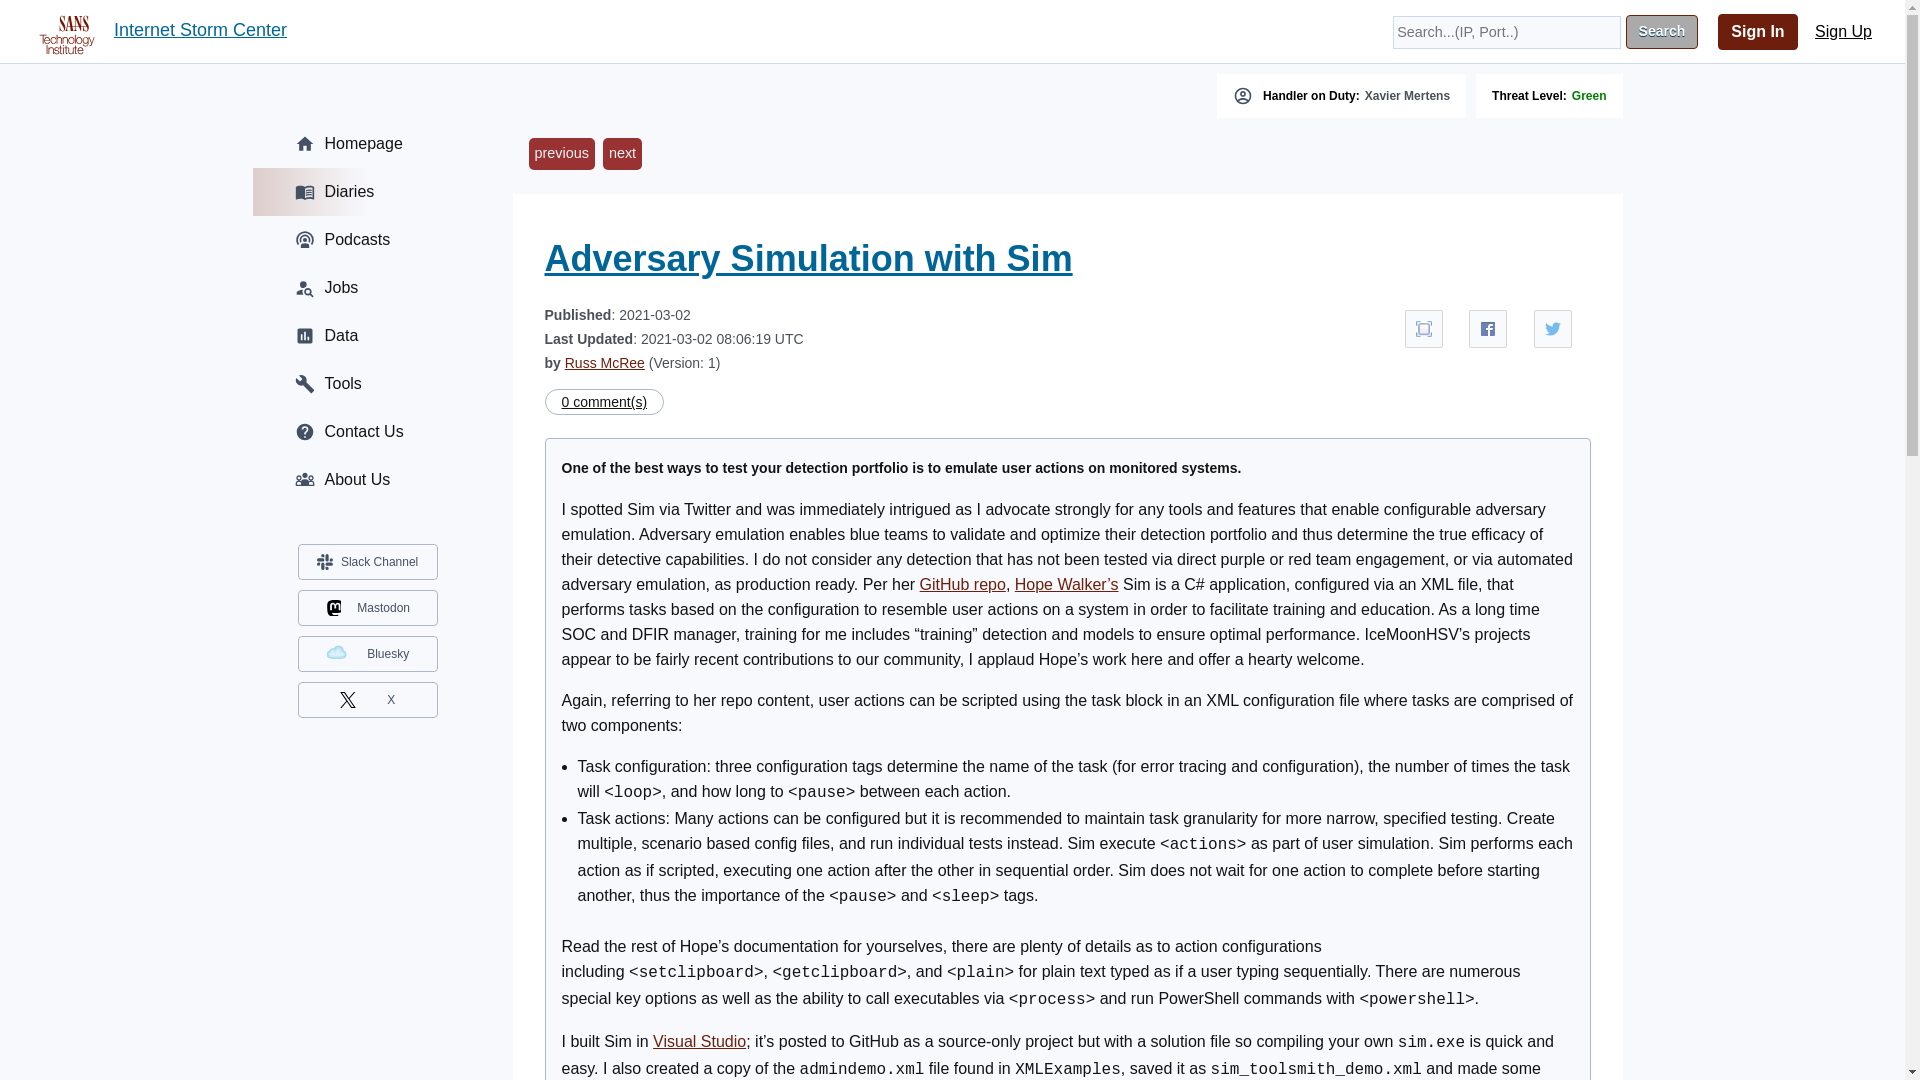 This screenshot has width=1920, height=1080. Describe the element at coordinates (1662, 32) in the screenshot. I see `Search` at that location.